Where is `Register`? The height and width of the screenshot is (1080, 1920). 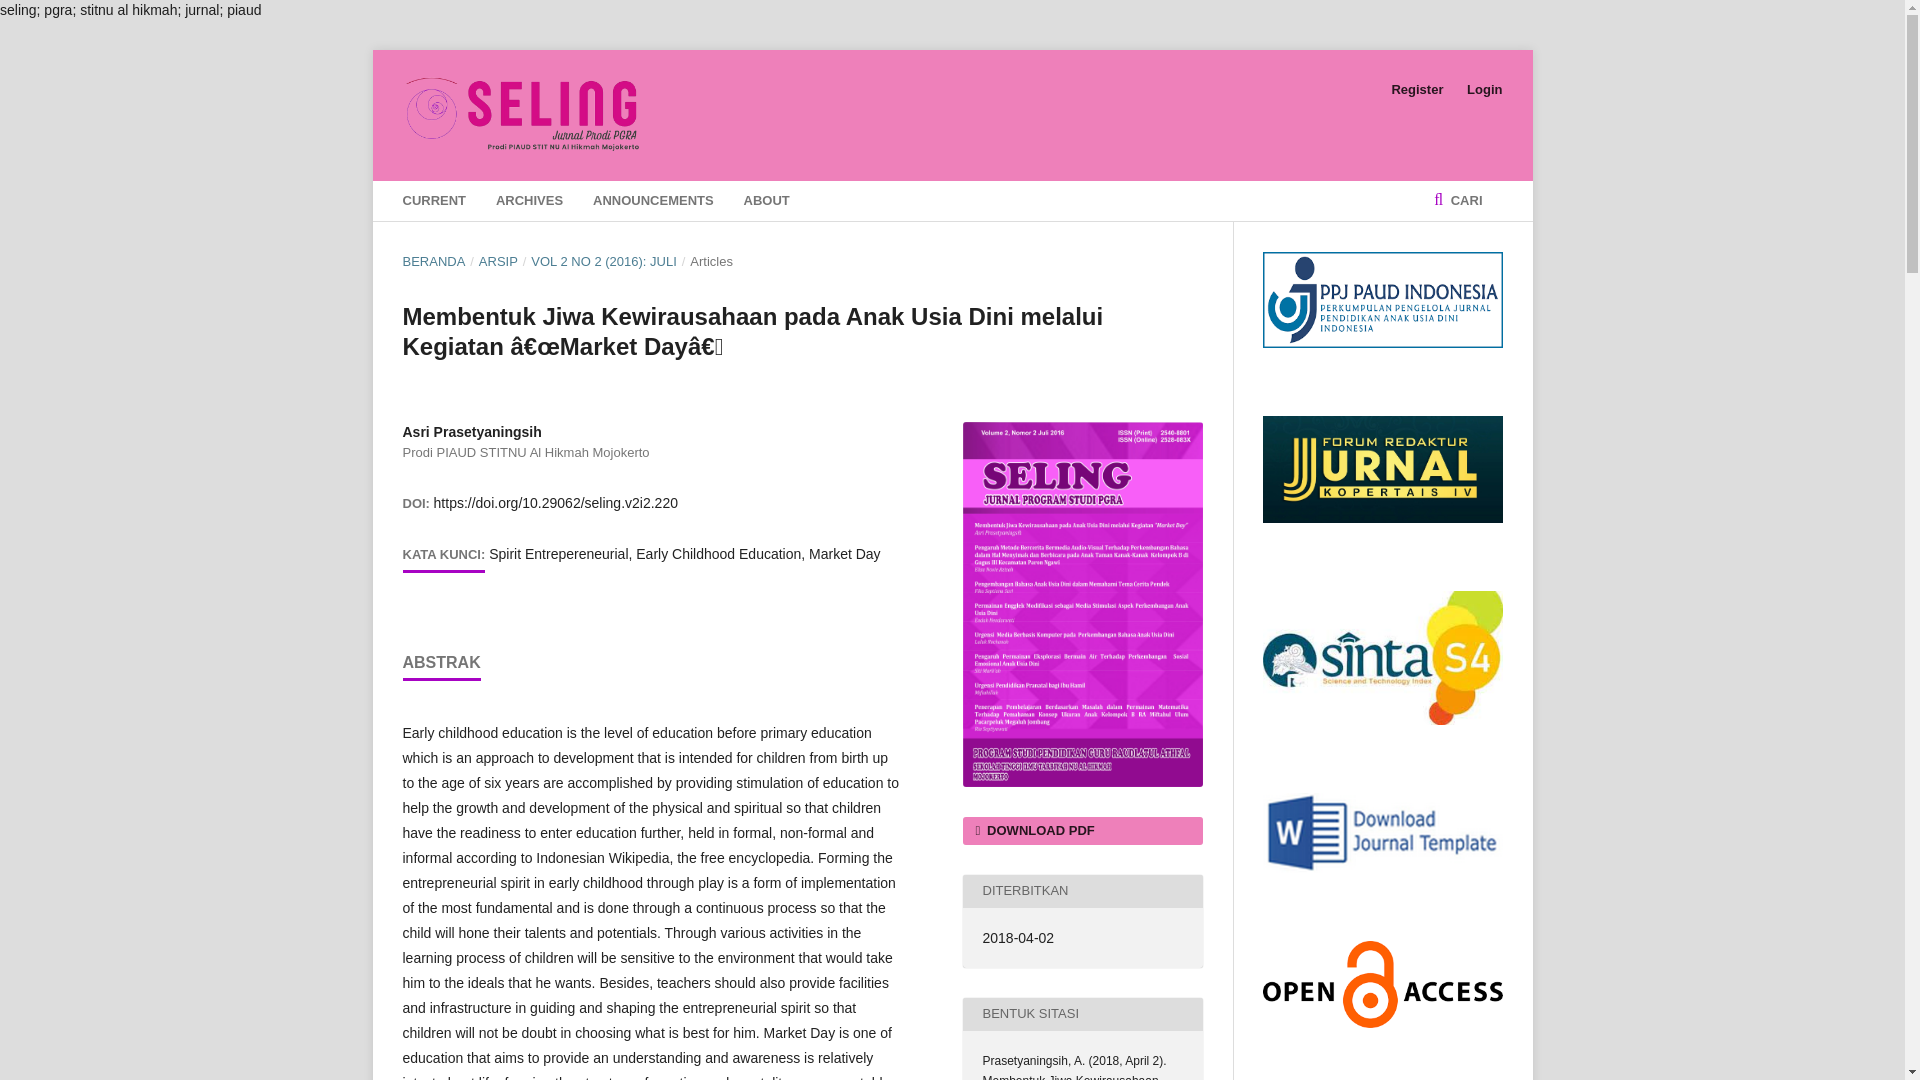
Register is located at coordinates (1416, 89).